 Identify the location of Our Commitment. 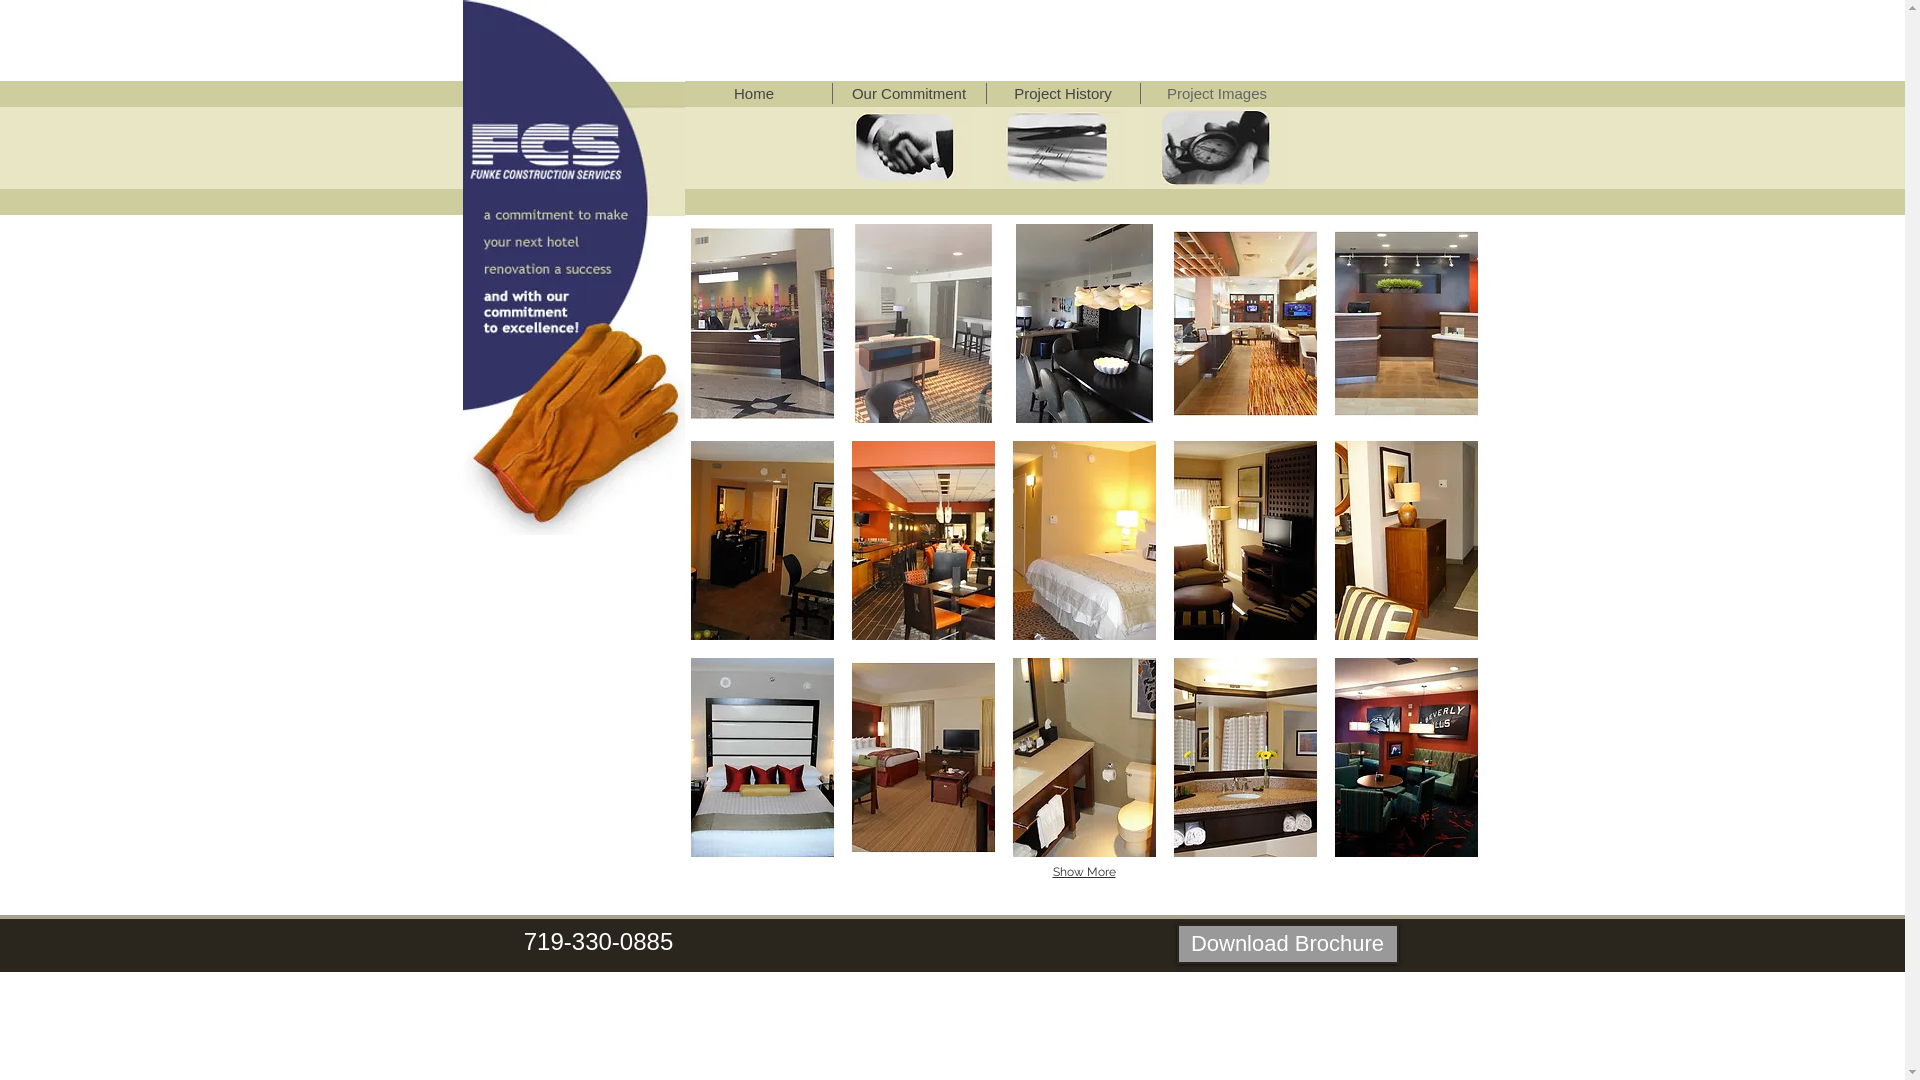
(908, 94).